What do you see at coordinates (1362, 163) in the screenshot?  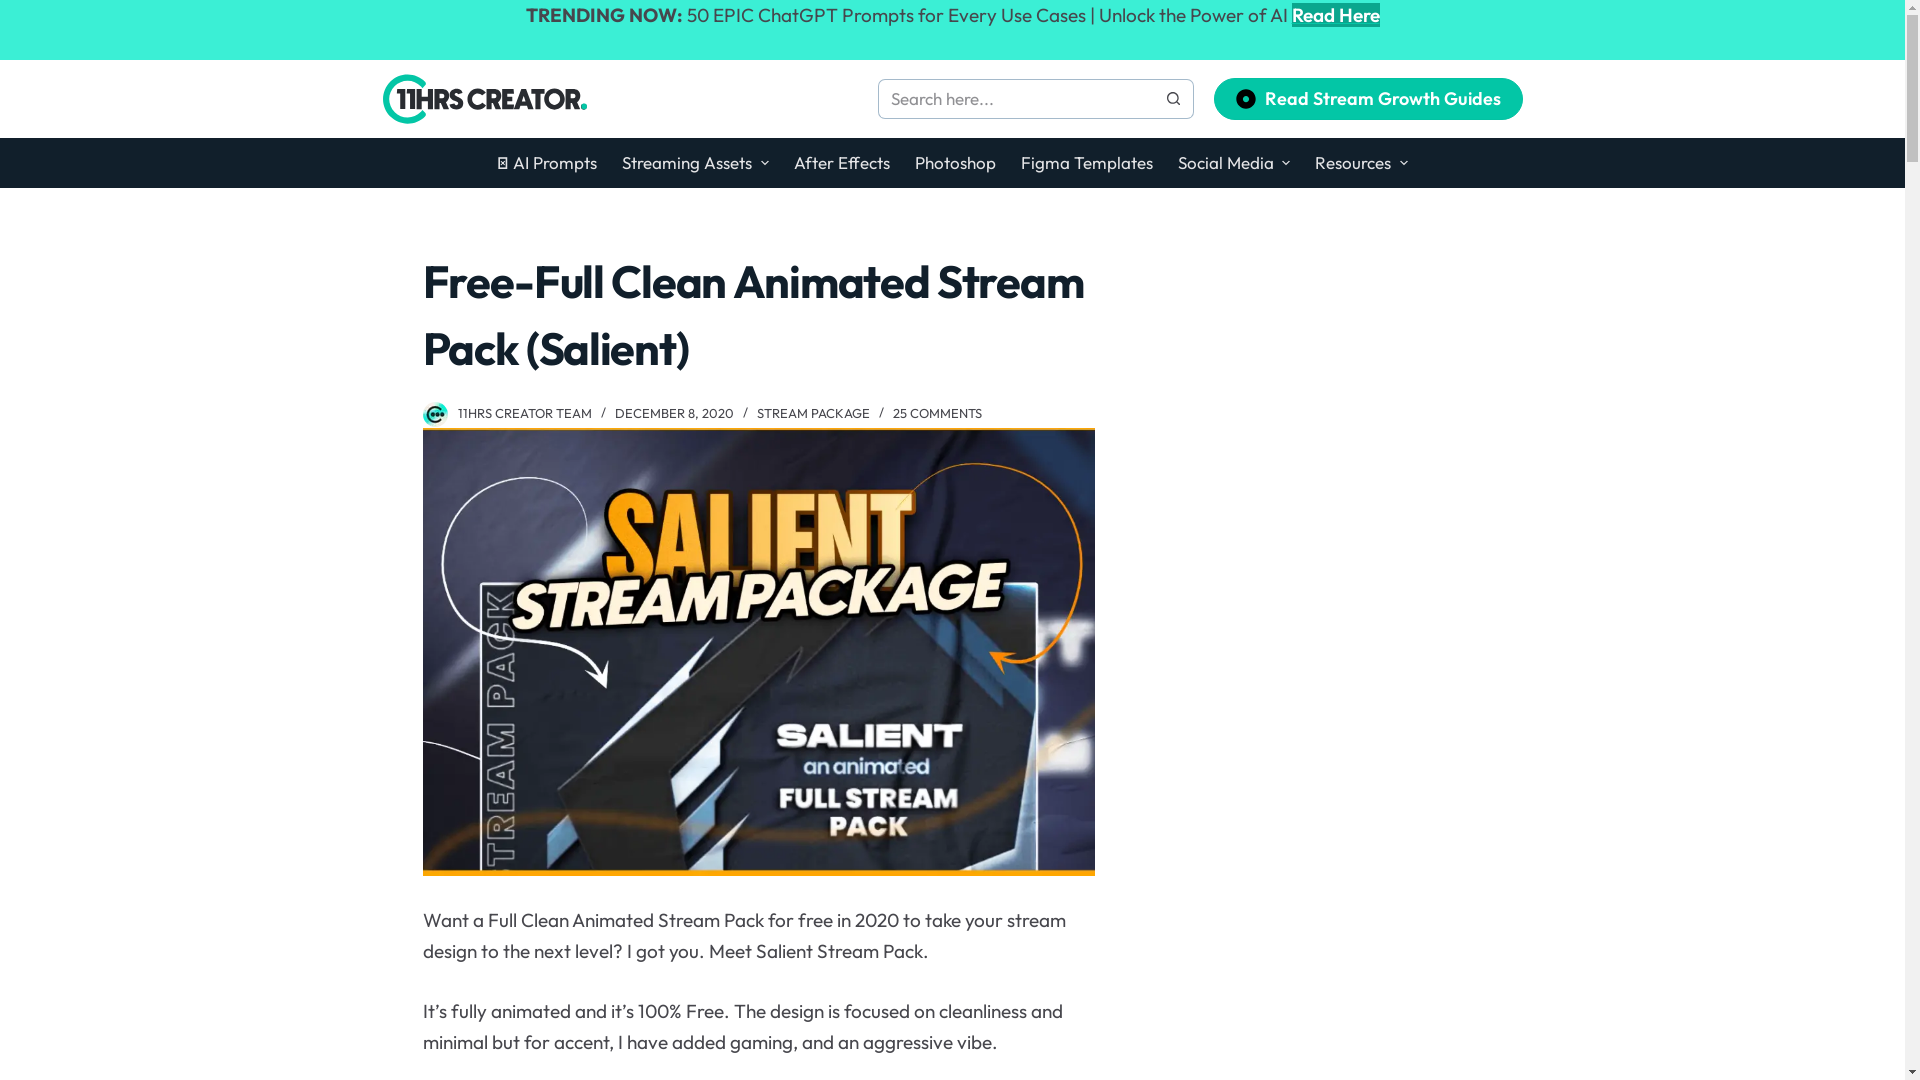 I see `Resources` at bounding box center [1362, 163].